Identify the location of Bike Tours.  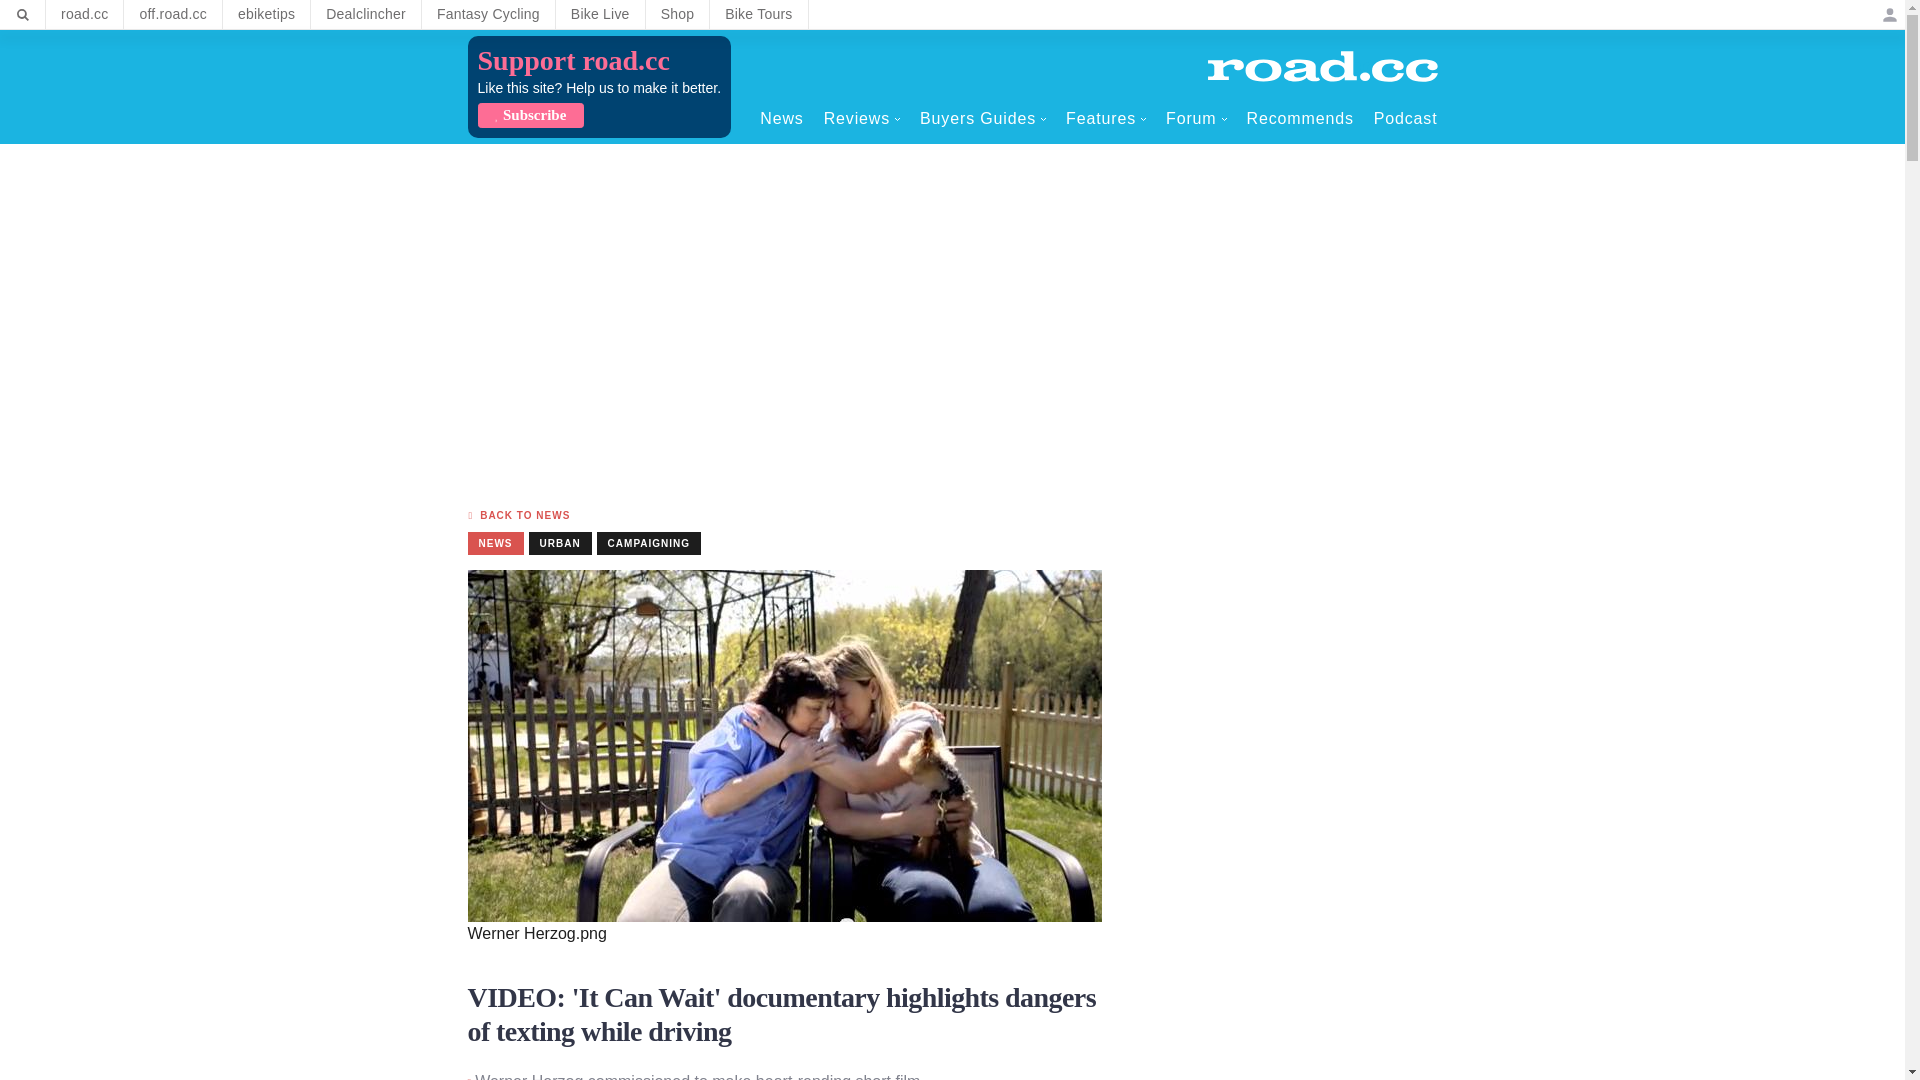
(758, 14).